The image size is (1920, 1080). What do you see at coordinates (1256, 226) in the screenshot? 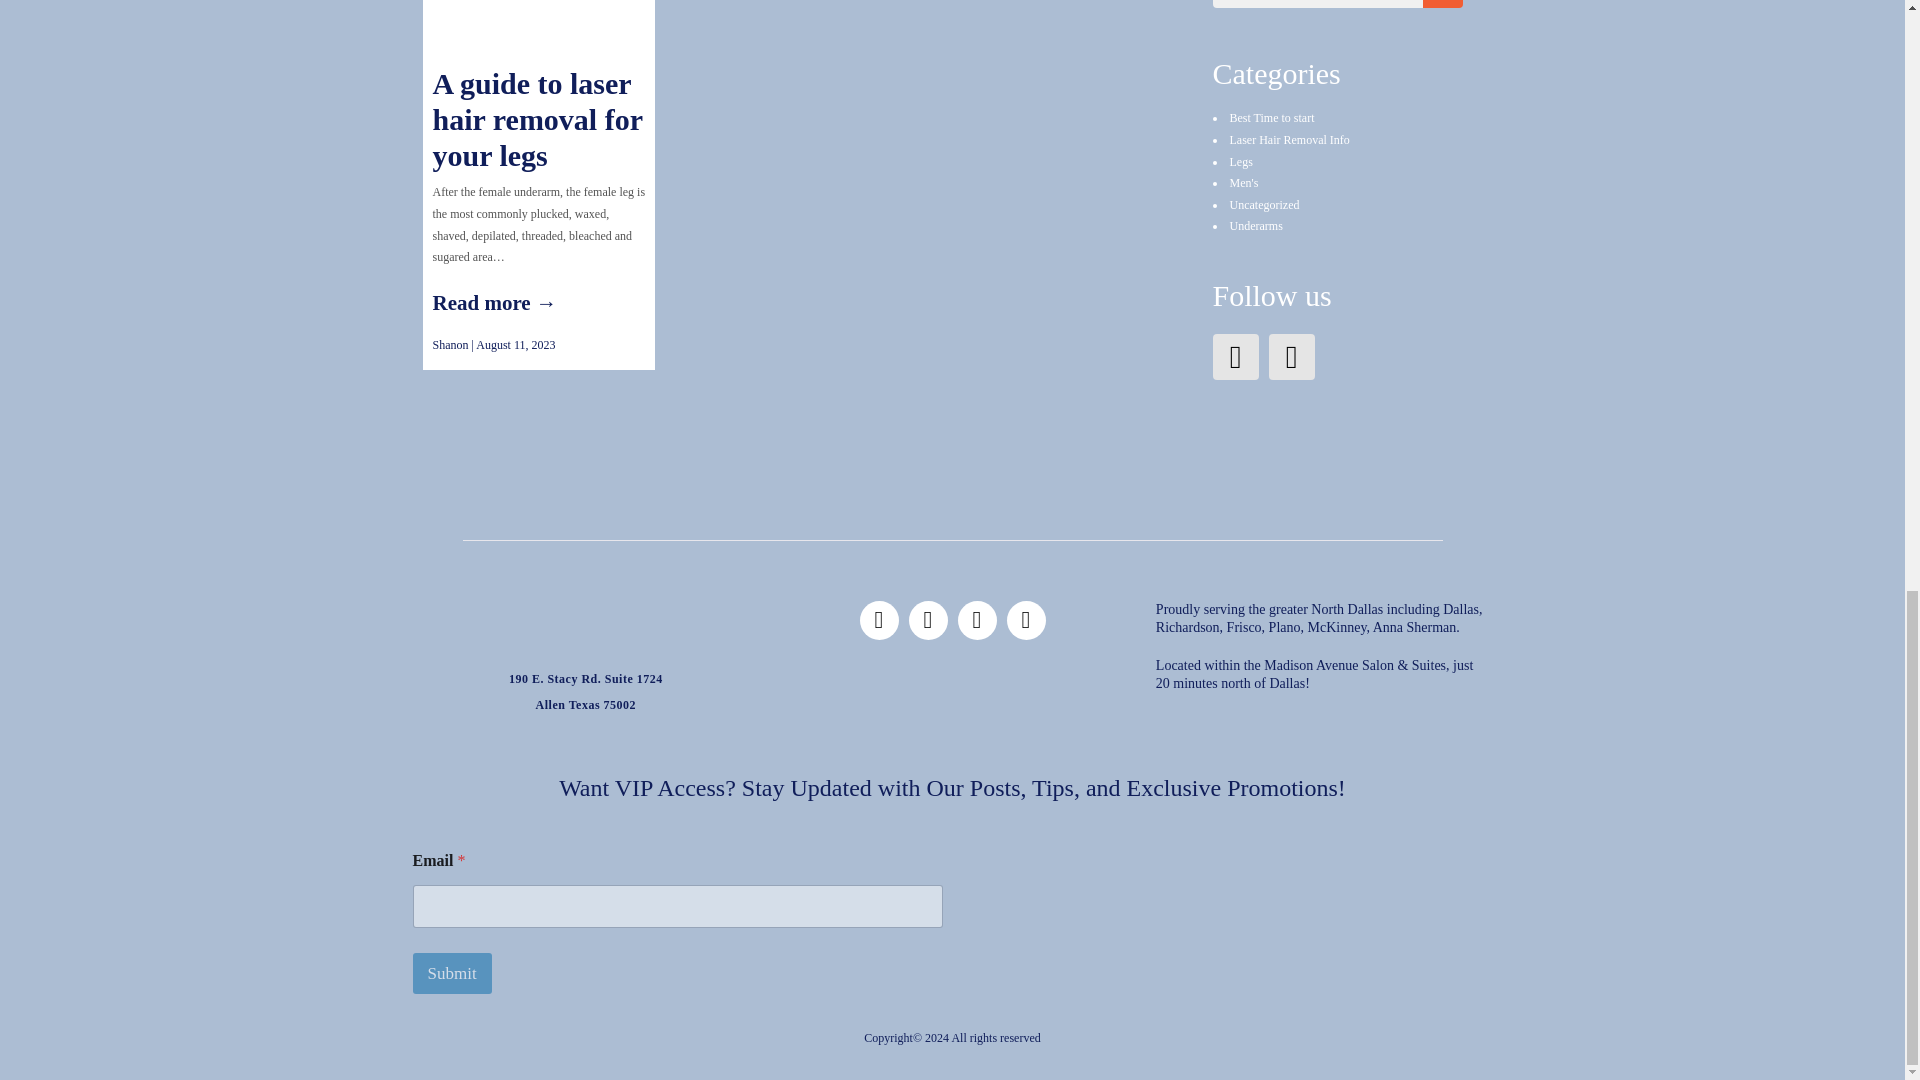
I see `Underarms` at bounding box center [1256, 226].